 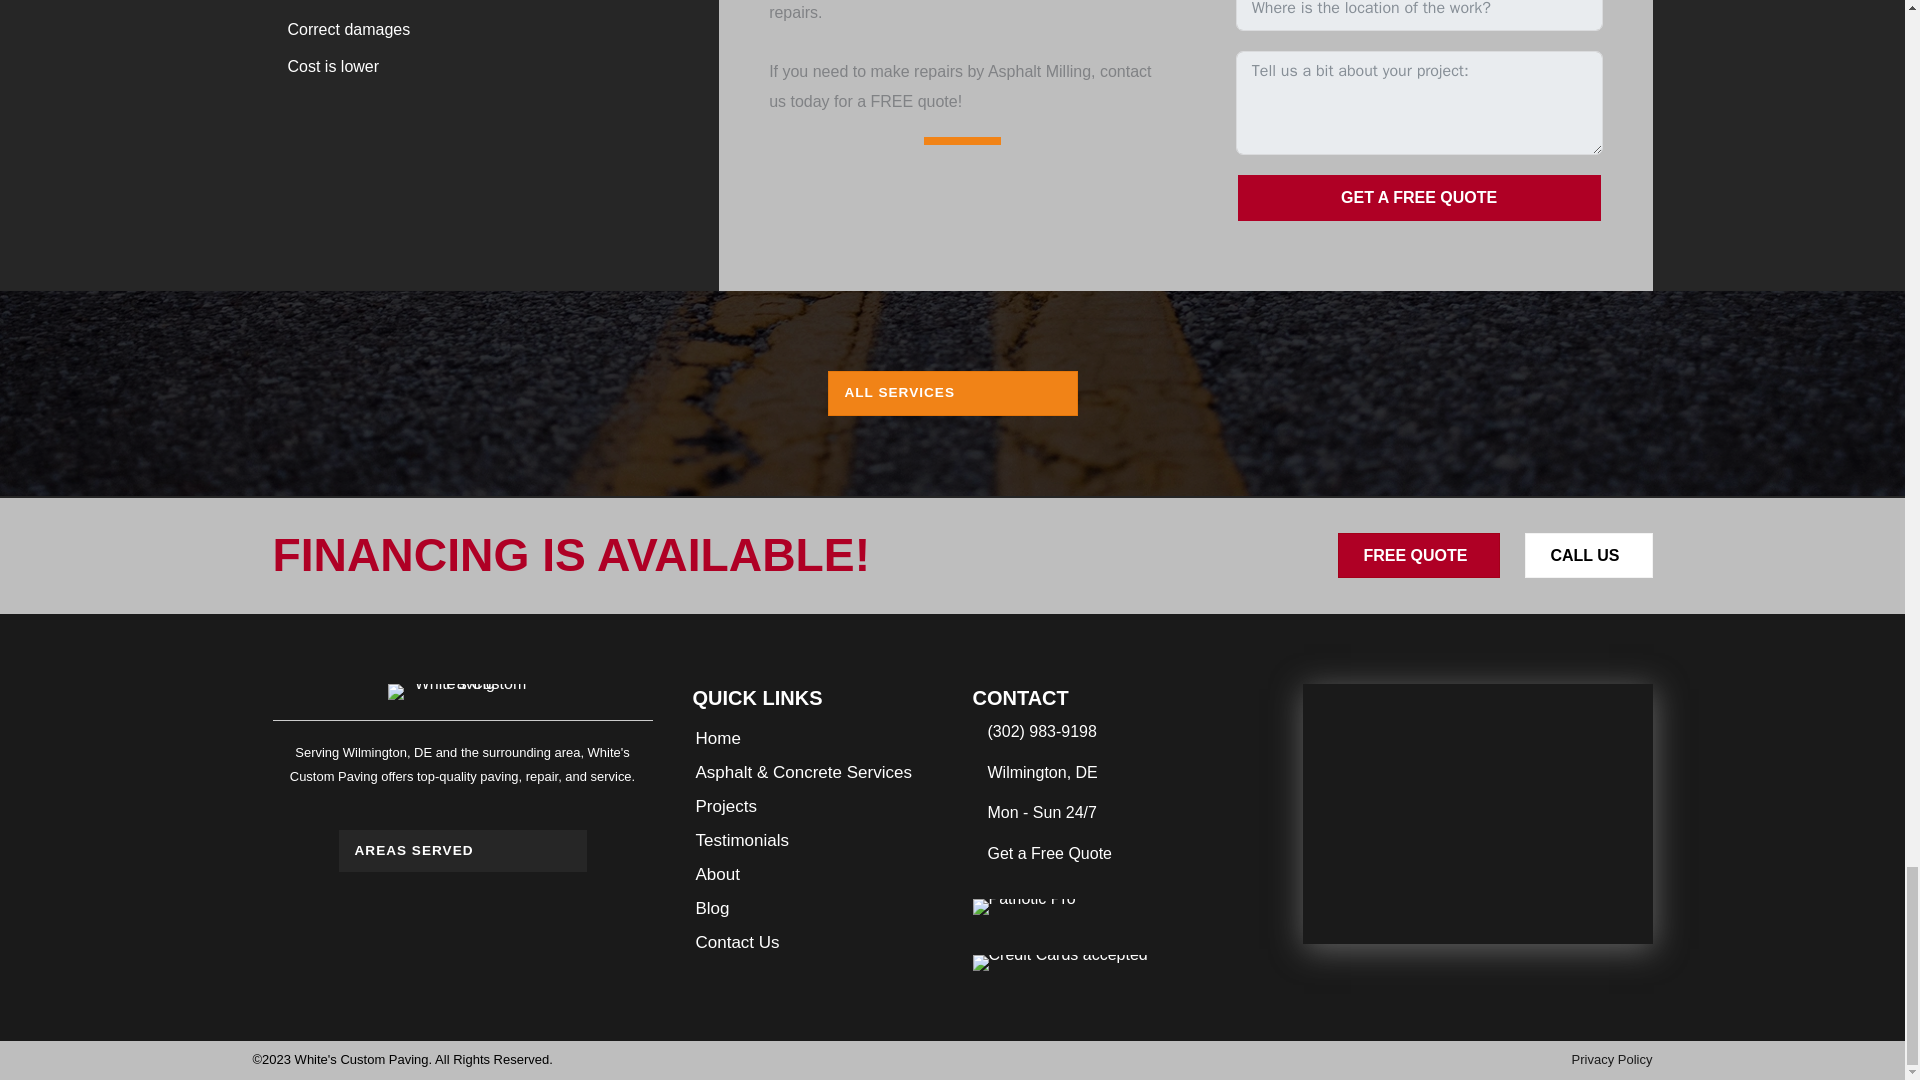 What do you see at coordinates (462, 691) in the screenshot?
I see `logo-whites` at bounding box center [462, 691].